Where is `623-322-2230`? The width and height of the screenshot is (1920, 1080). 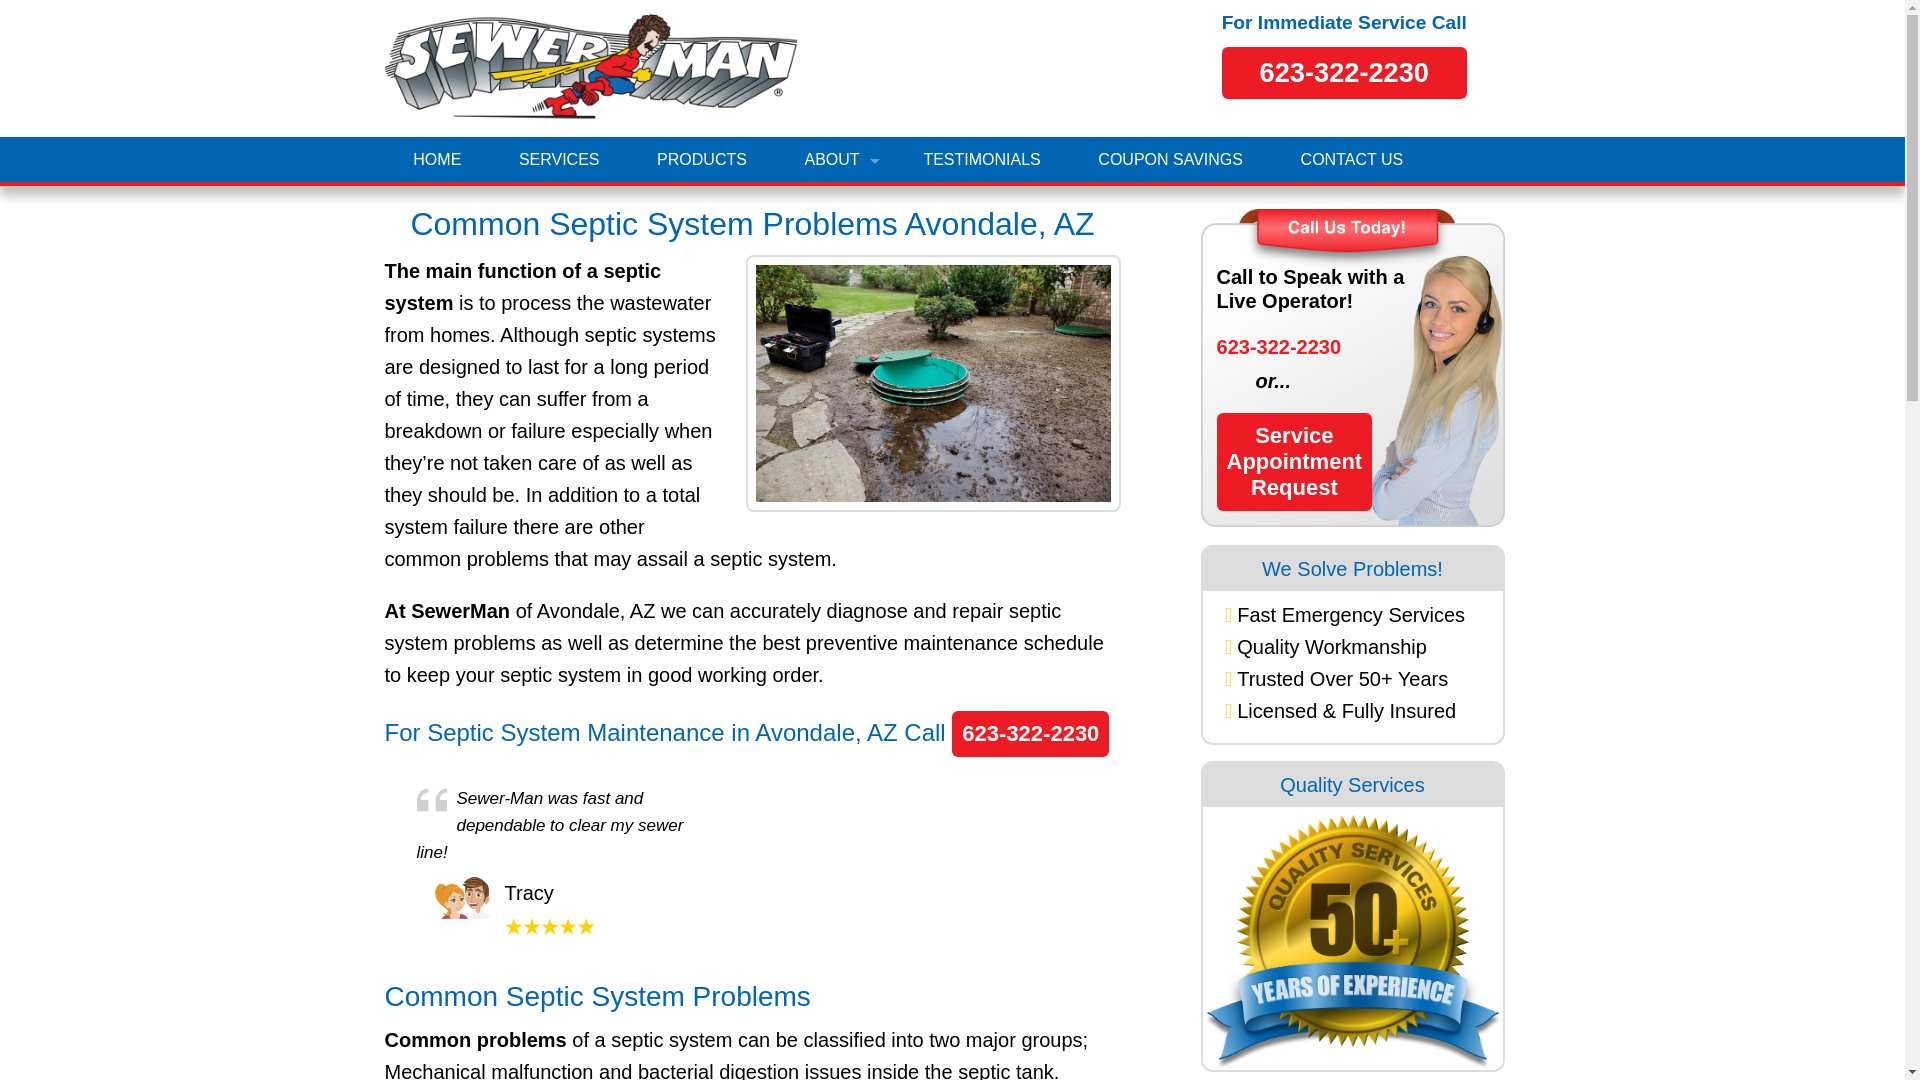 623-322-2230 is located at coordinates (834, 160).